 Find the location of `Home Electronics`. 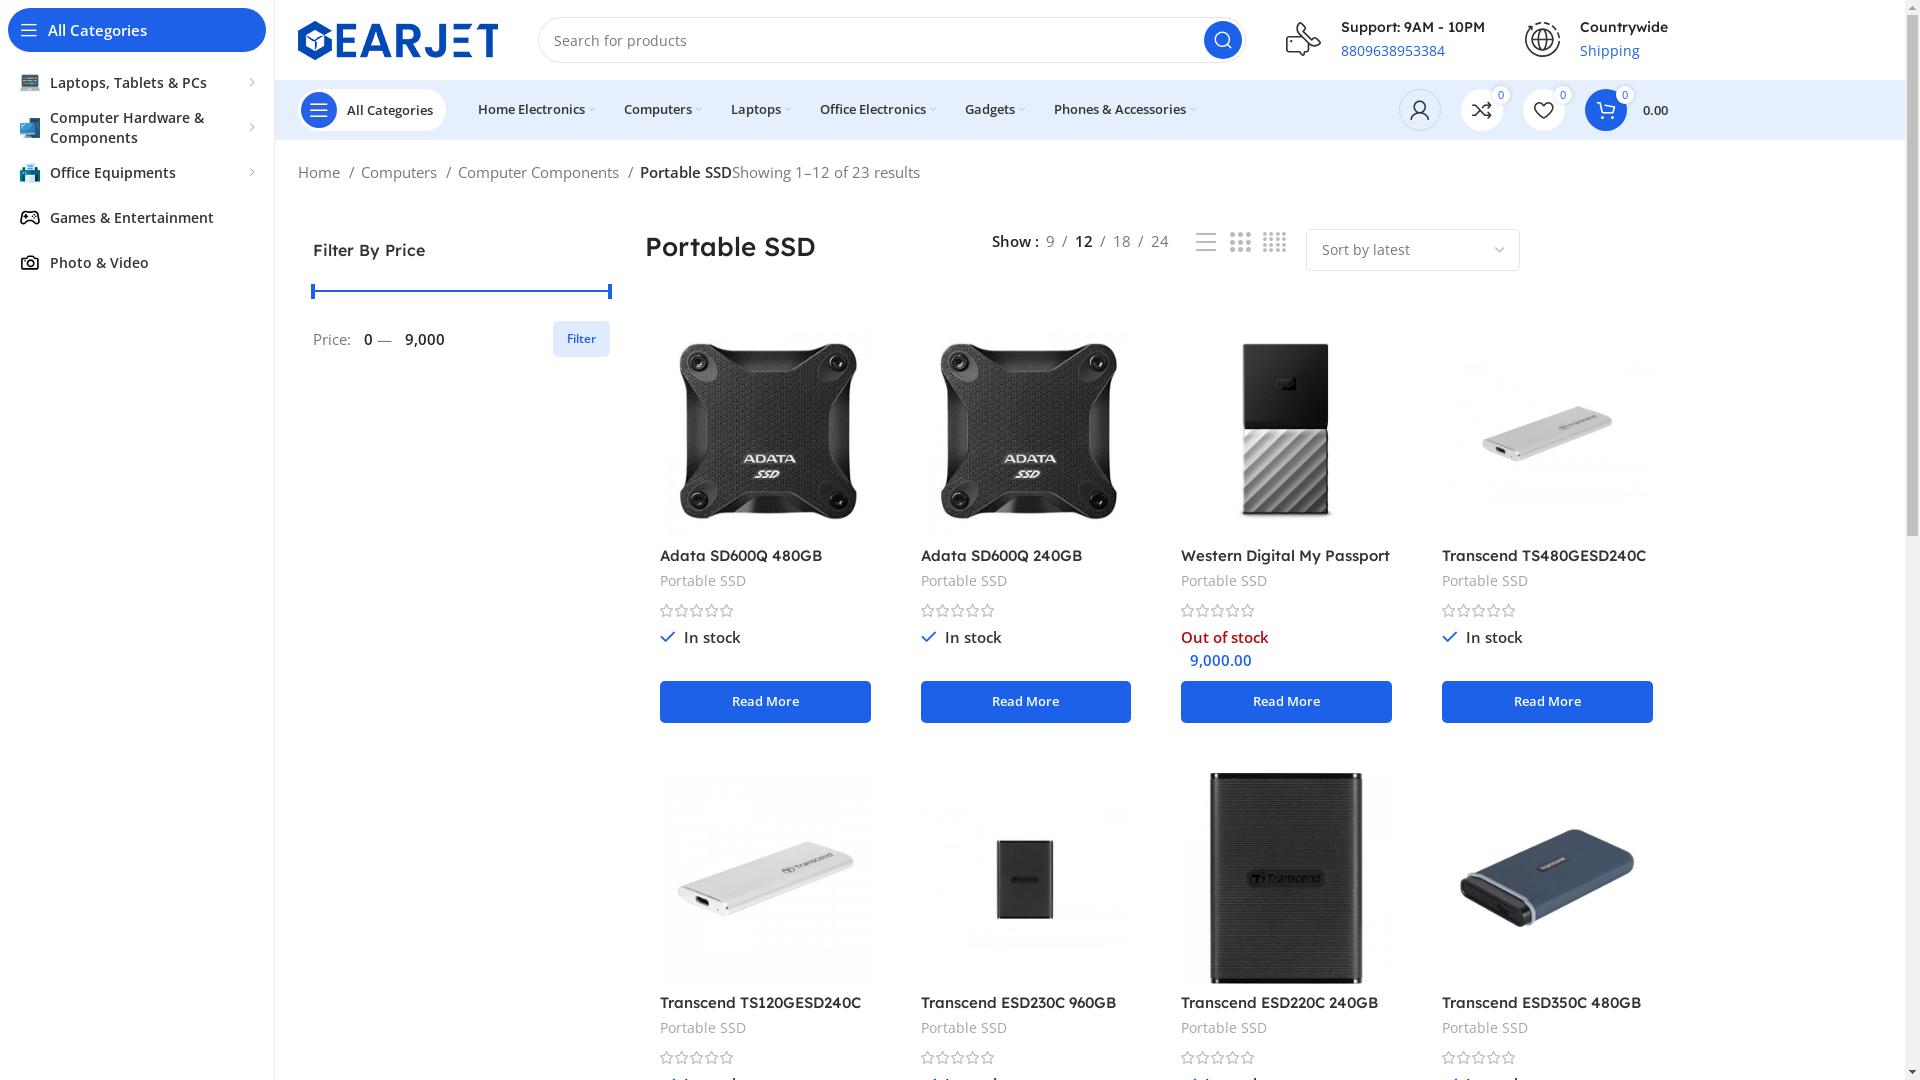

Home Electronics is located at coordinates (536, 110).